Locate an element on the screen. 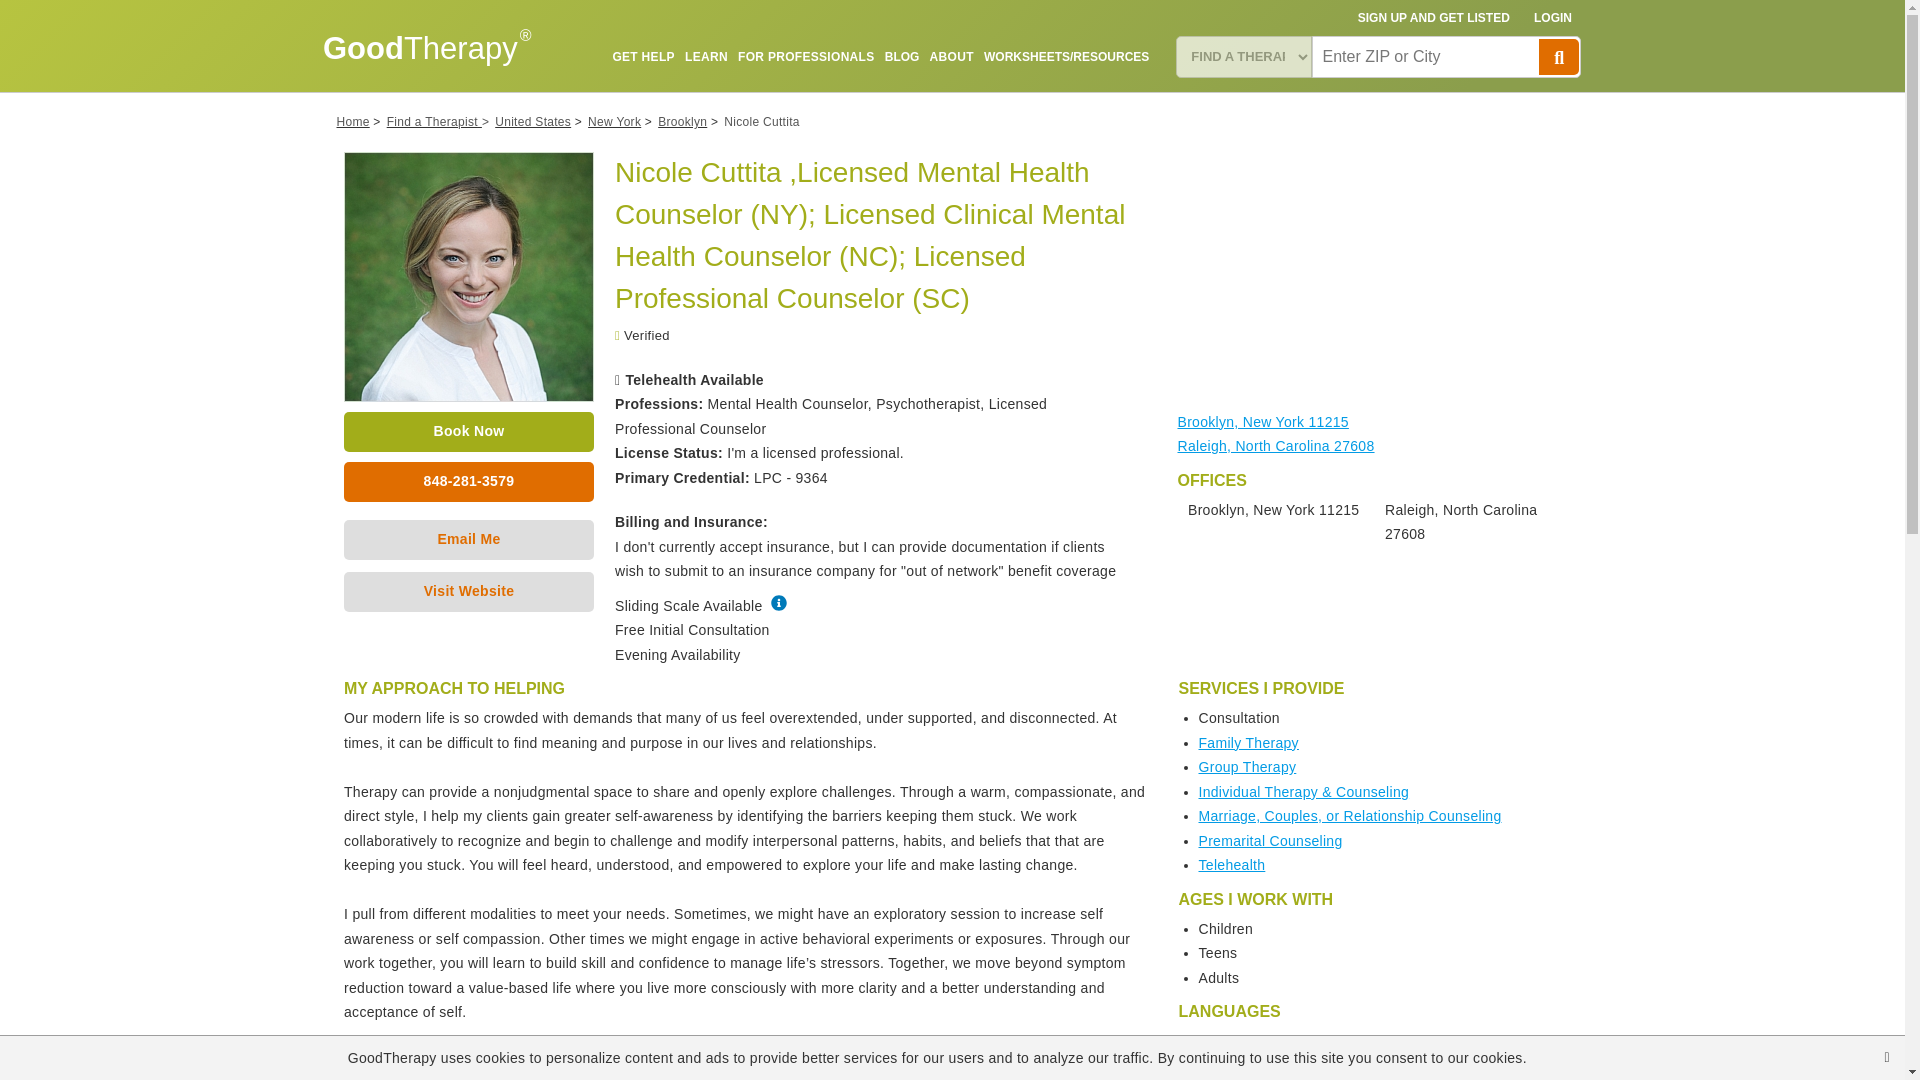 This screenshot has height=1080, width=1920. SIGN UP AND GET LISTED is located at coordinates (1434, 18).